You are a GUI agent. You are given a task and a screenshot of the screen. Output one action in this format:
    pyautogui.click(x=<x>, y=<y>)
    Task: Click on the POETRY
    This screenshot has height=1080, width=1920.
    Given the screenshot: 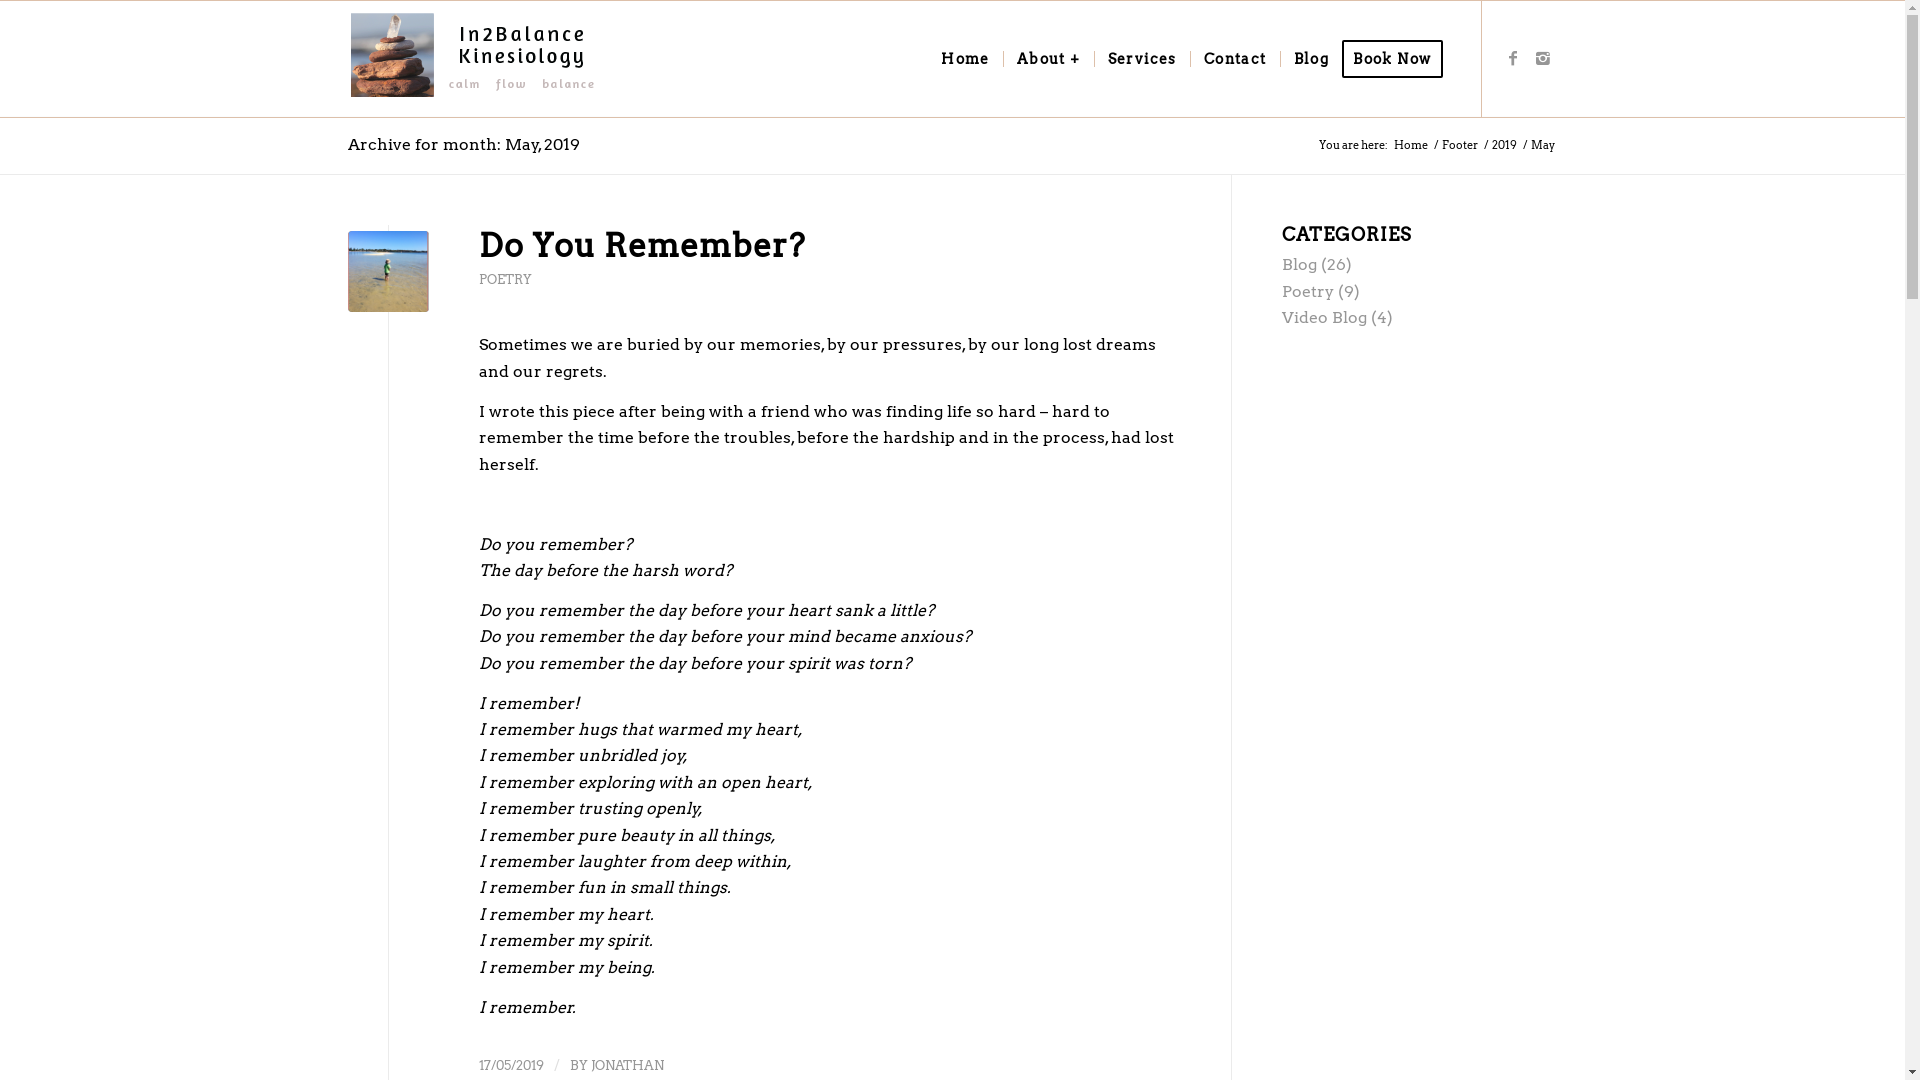 What is the action you would take?
    pyautogui.click(x=504, y=280)
    